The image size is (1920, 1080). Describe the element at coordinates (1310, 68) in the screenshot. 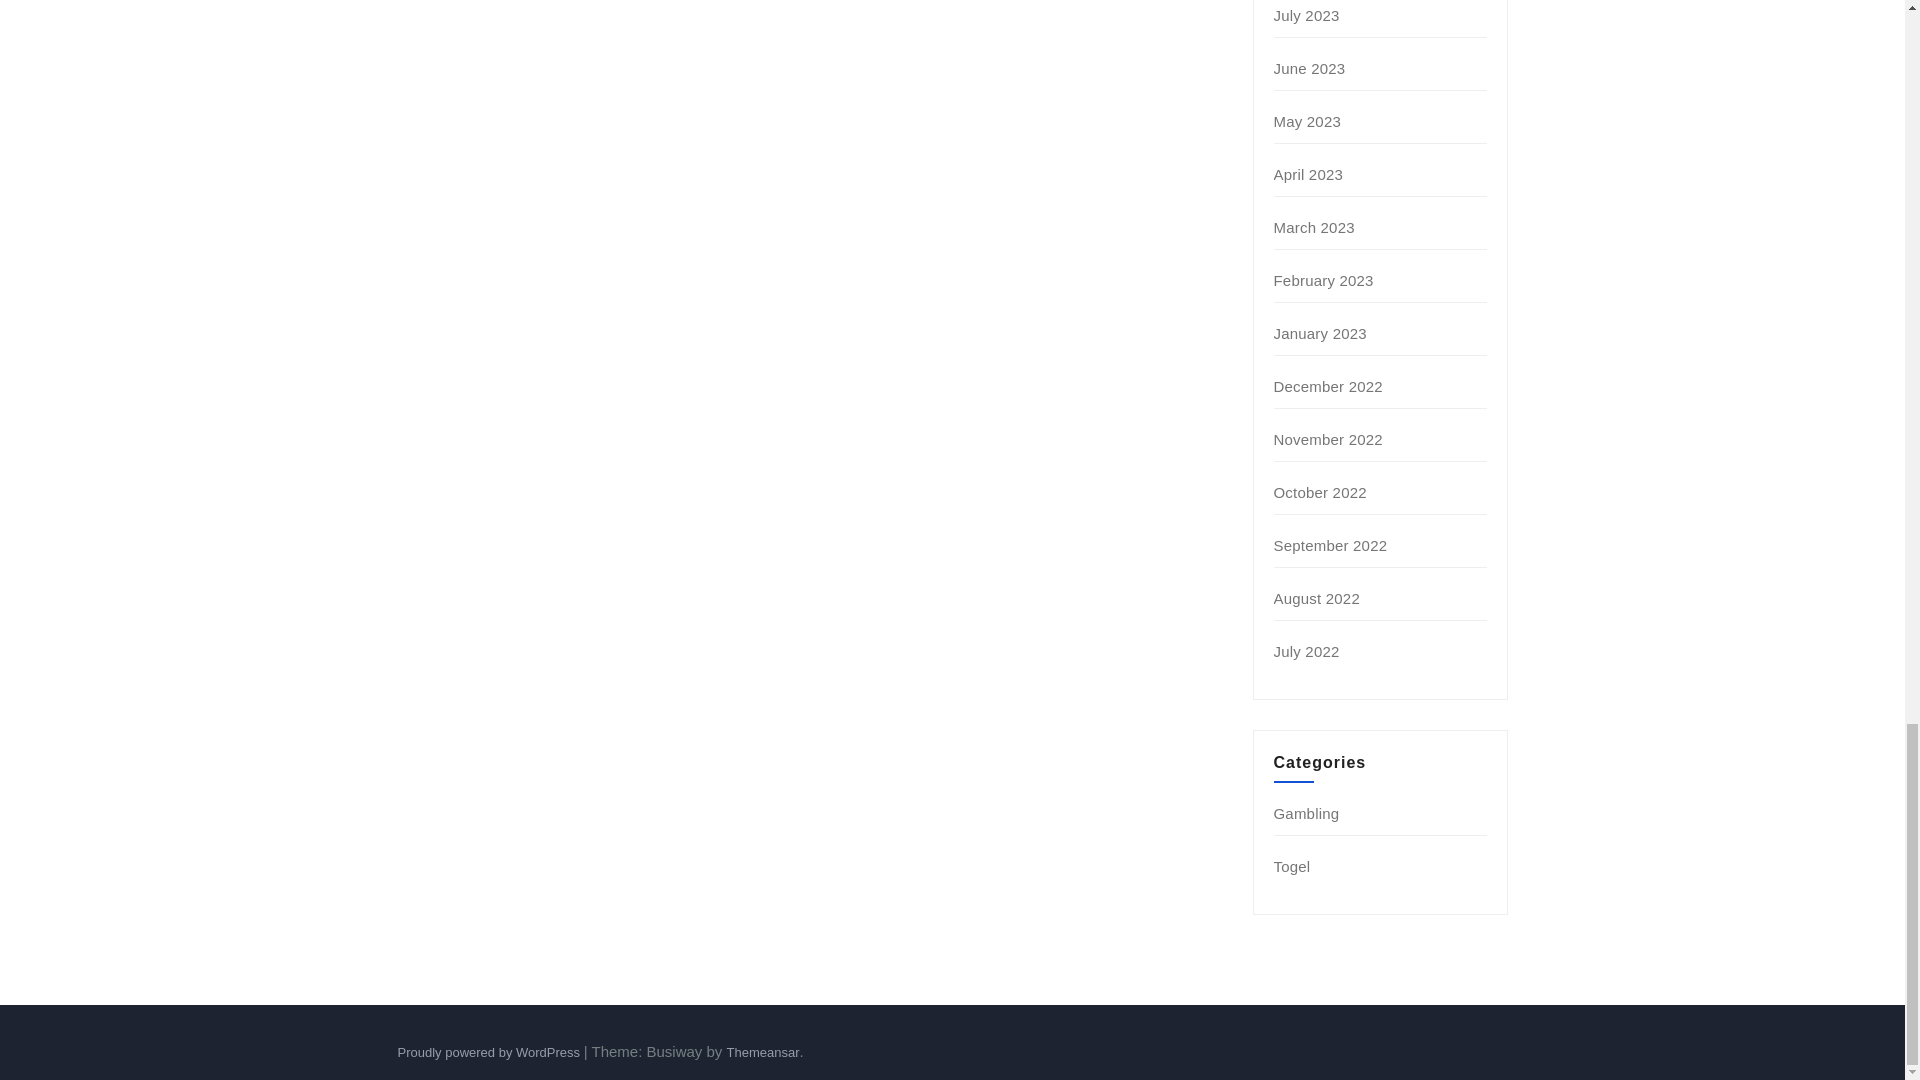

I see `June 2023` at that location.